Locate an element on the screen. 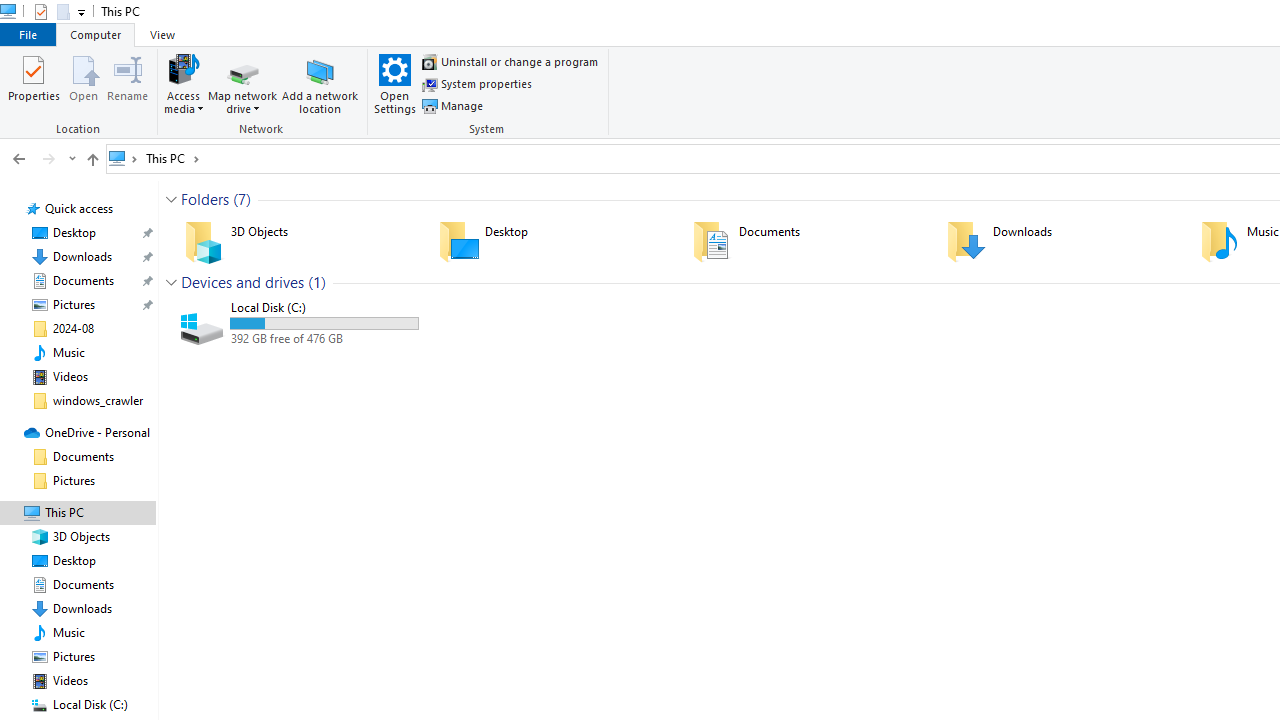 The image size is (1280, 720). Customize Quick Access Toolbar is located at coordinates (82, 12).